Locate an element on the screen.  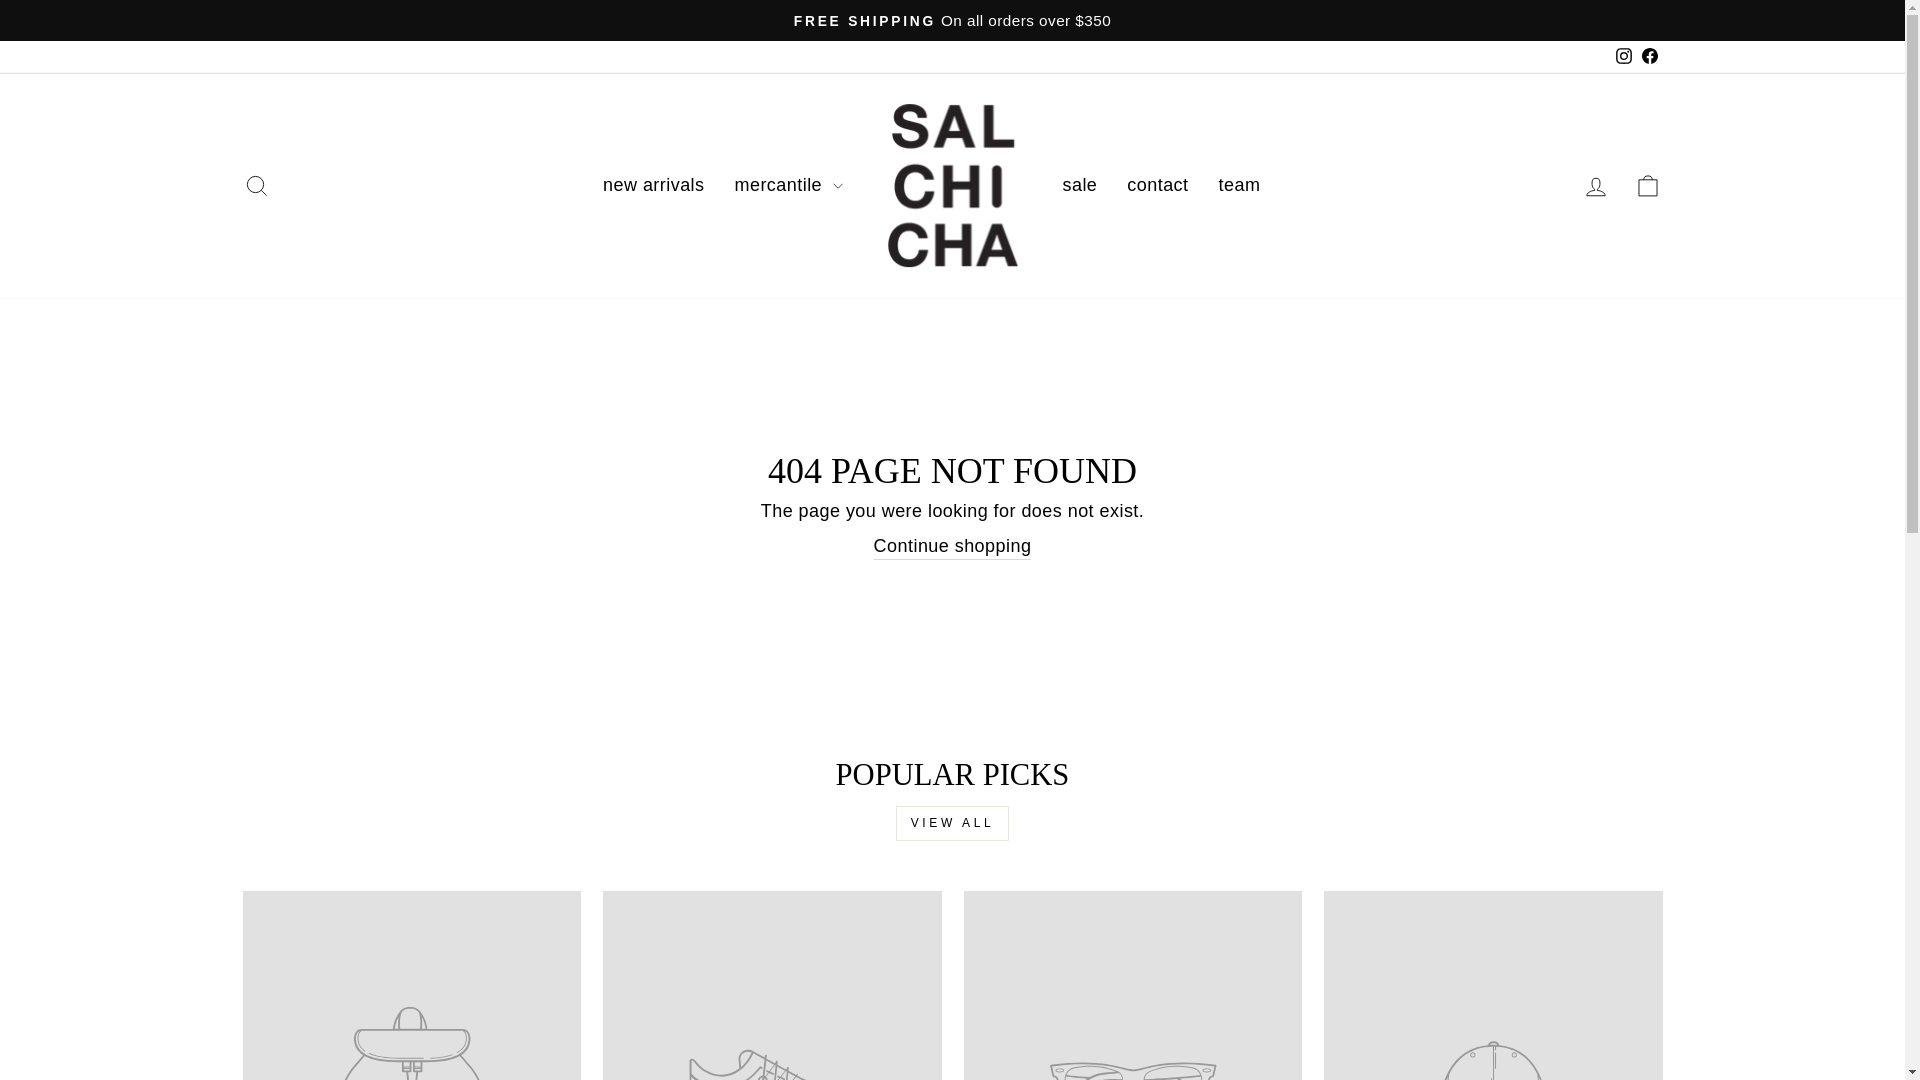
icon-bag-minimal is located at coordinates (1648, 185).